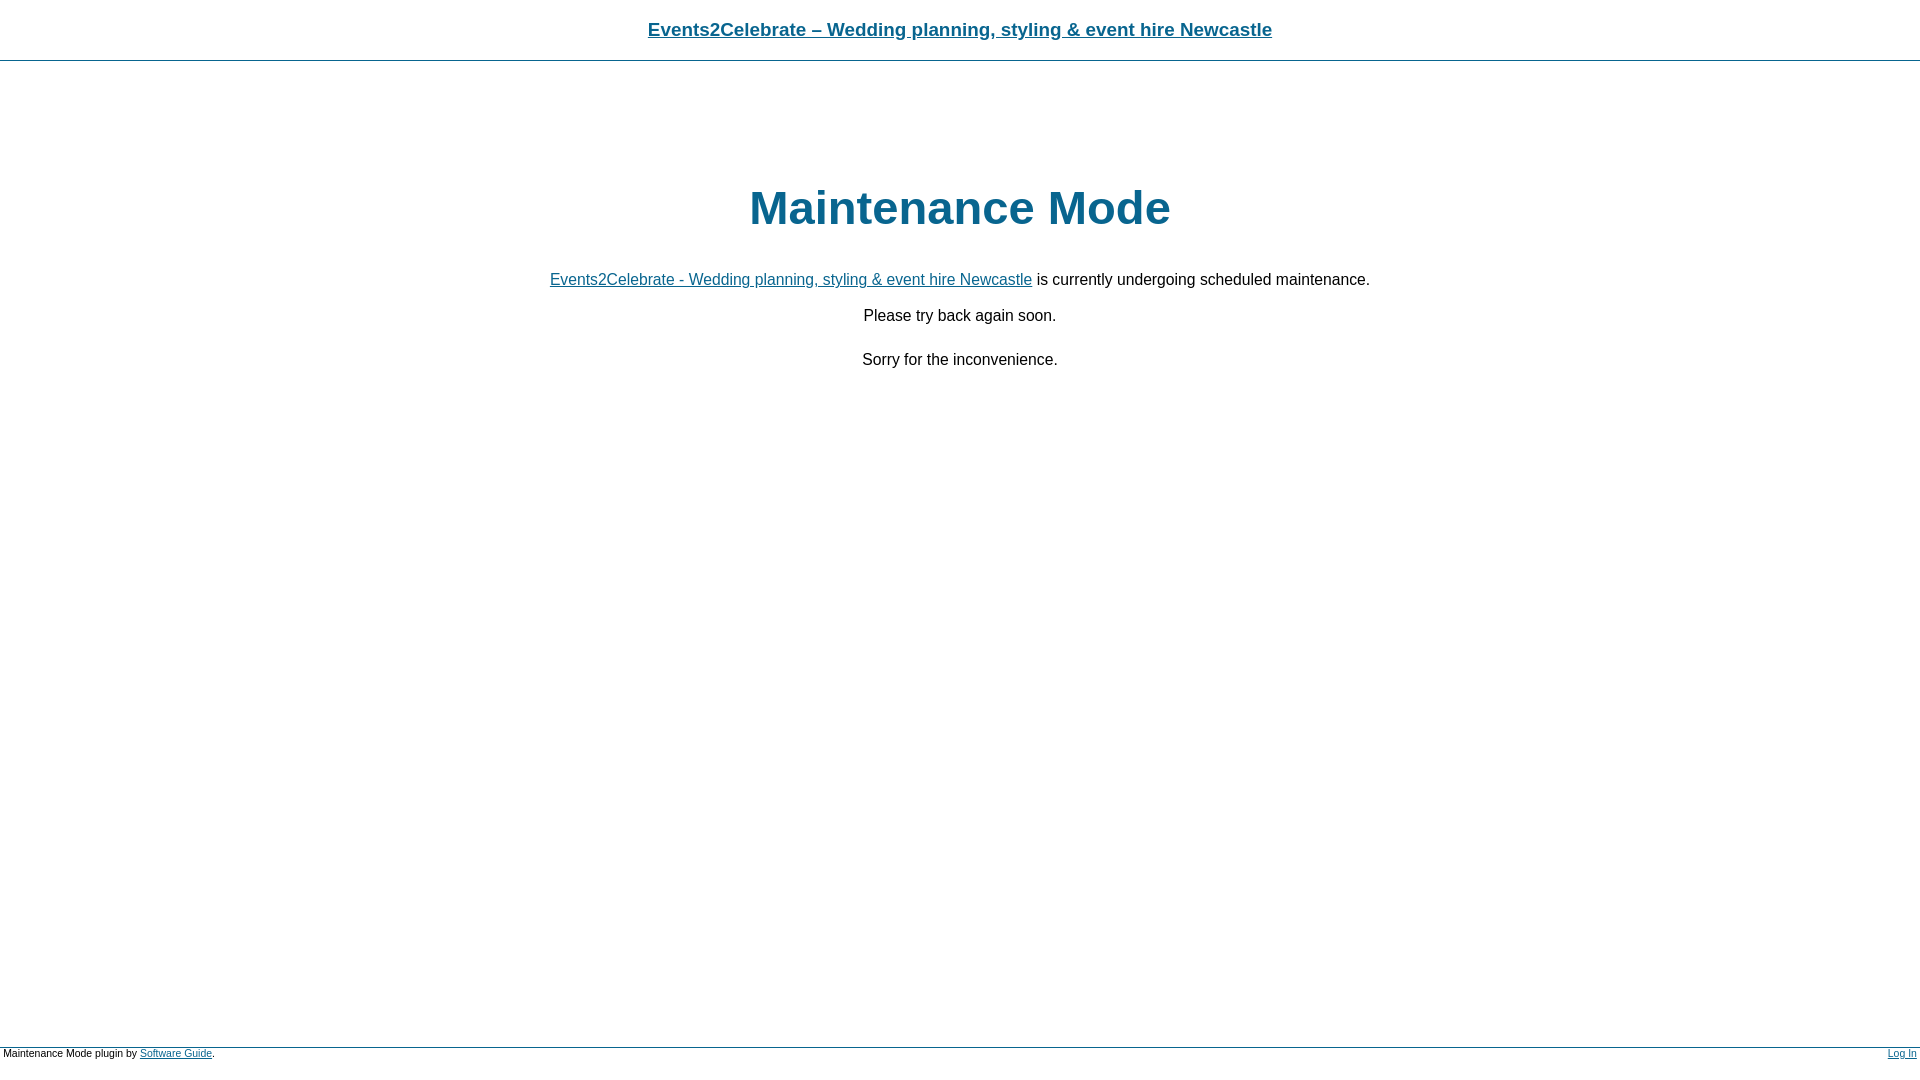 The image size is (1920, 1080). I want to click on Software Guide, so click(176, 1054).